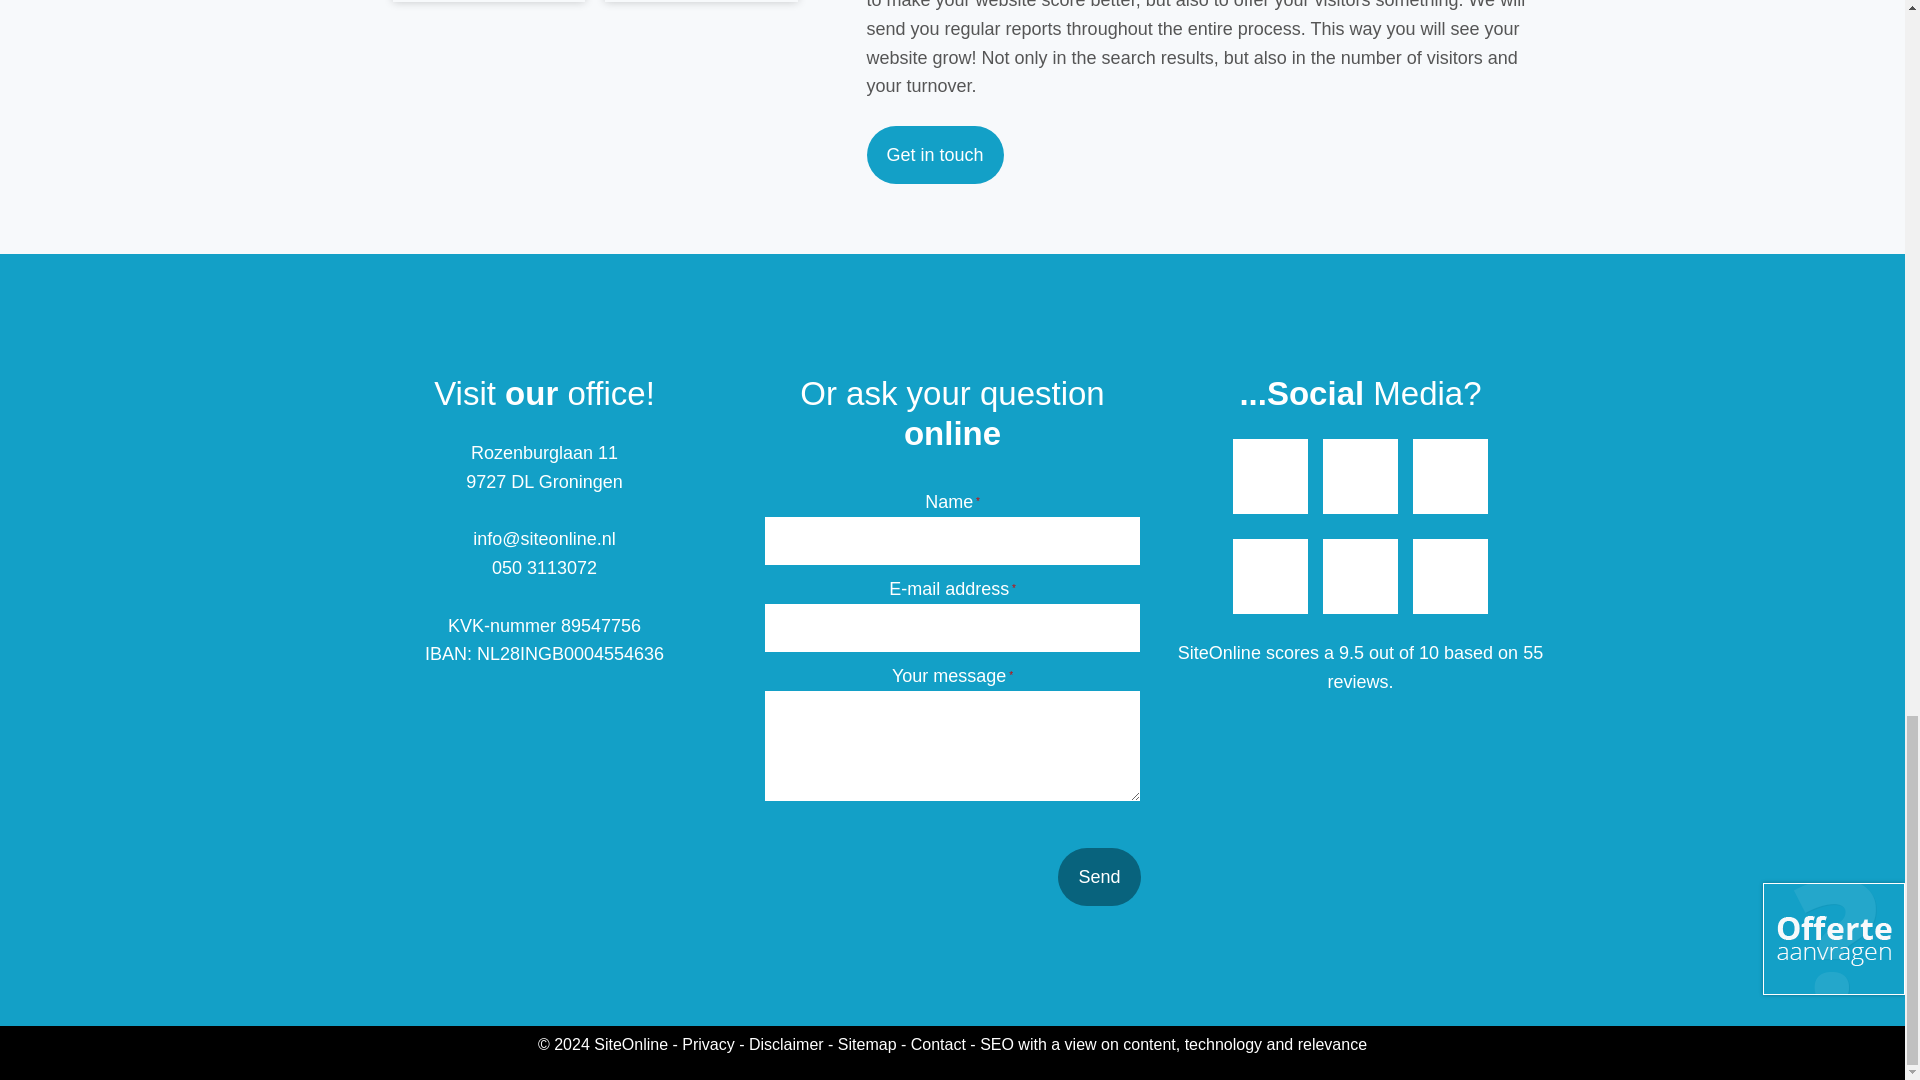 The width and height of the screenshot is (1920, 1080). I want to click on Privacy, so click(707, 1044).